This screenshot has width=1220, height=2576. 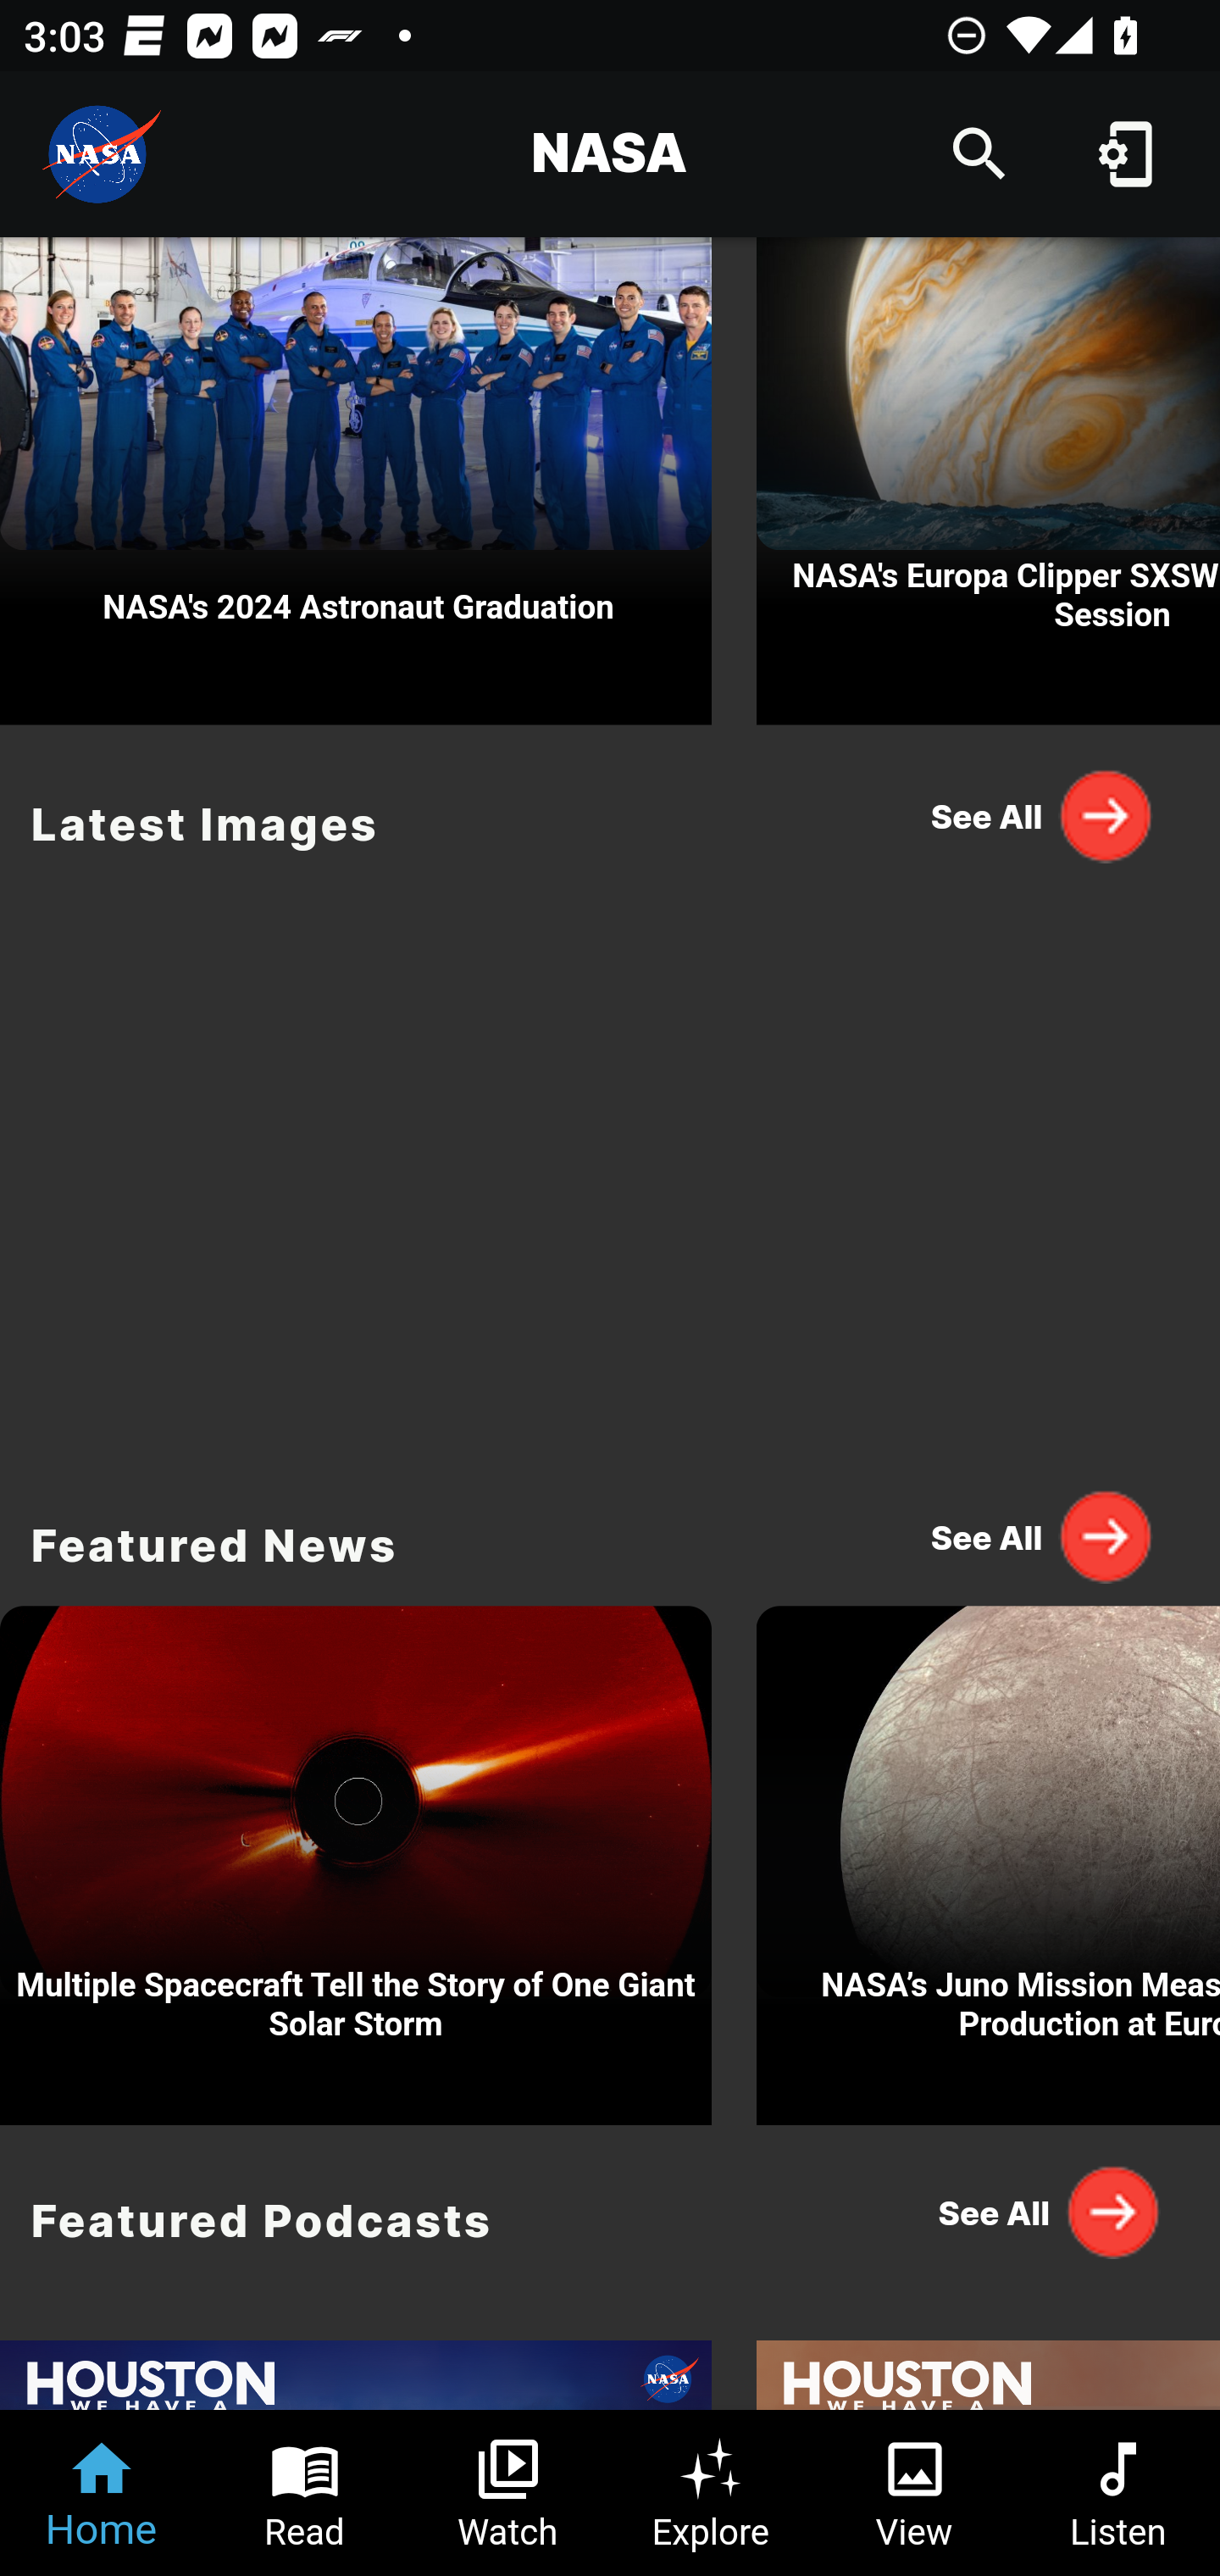 I want to click on Read
Tab 2 of 6, so click(x=305, y=2493).